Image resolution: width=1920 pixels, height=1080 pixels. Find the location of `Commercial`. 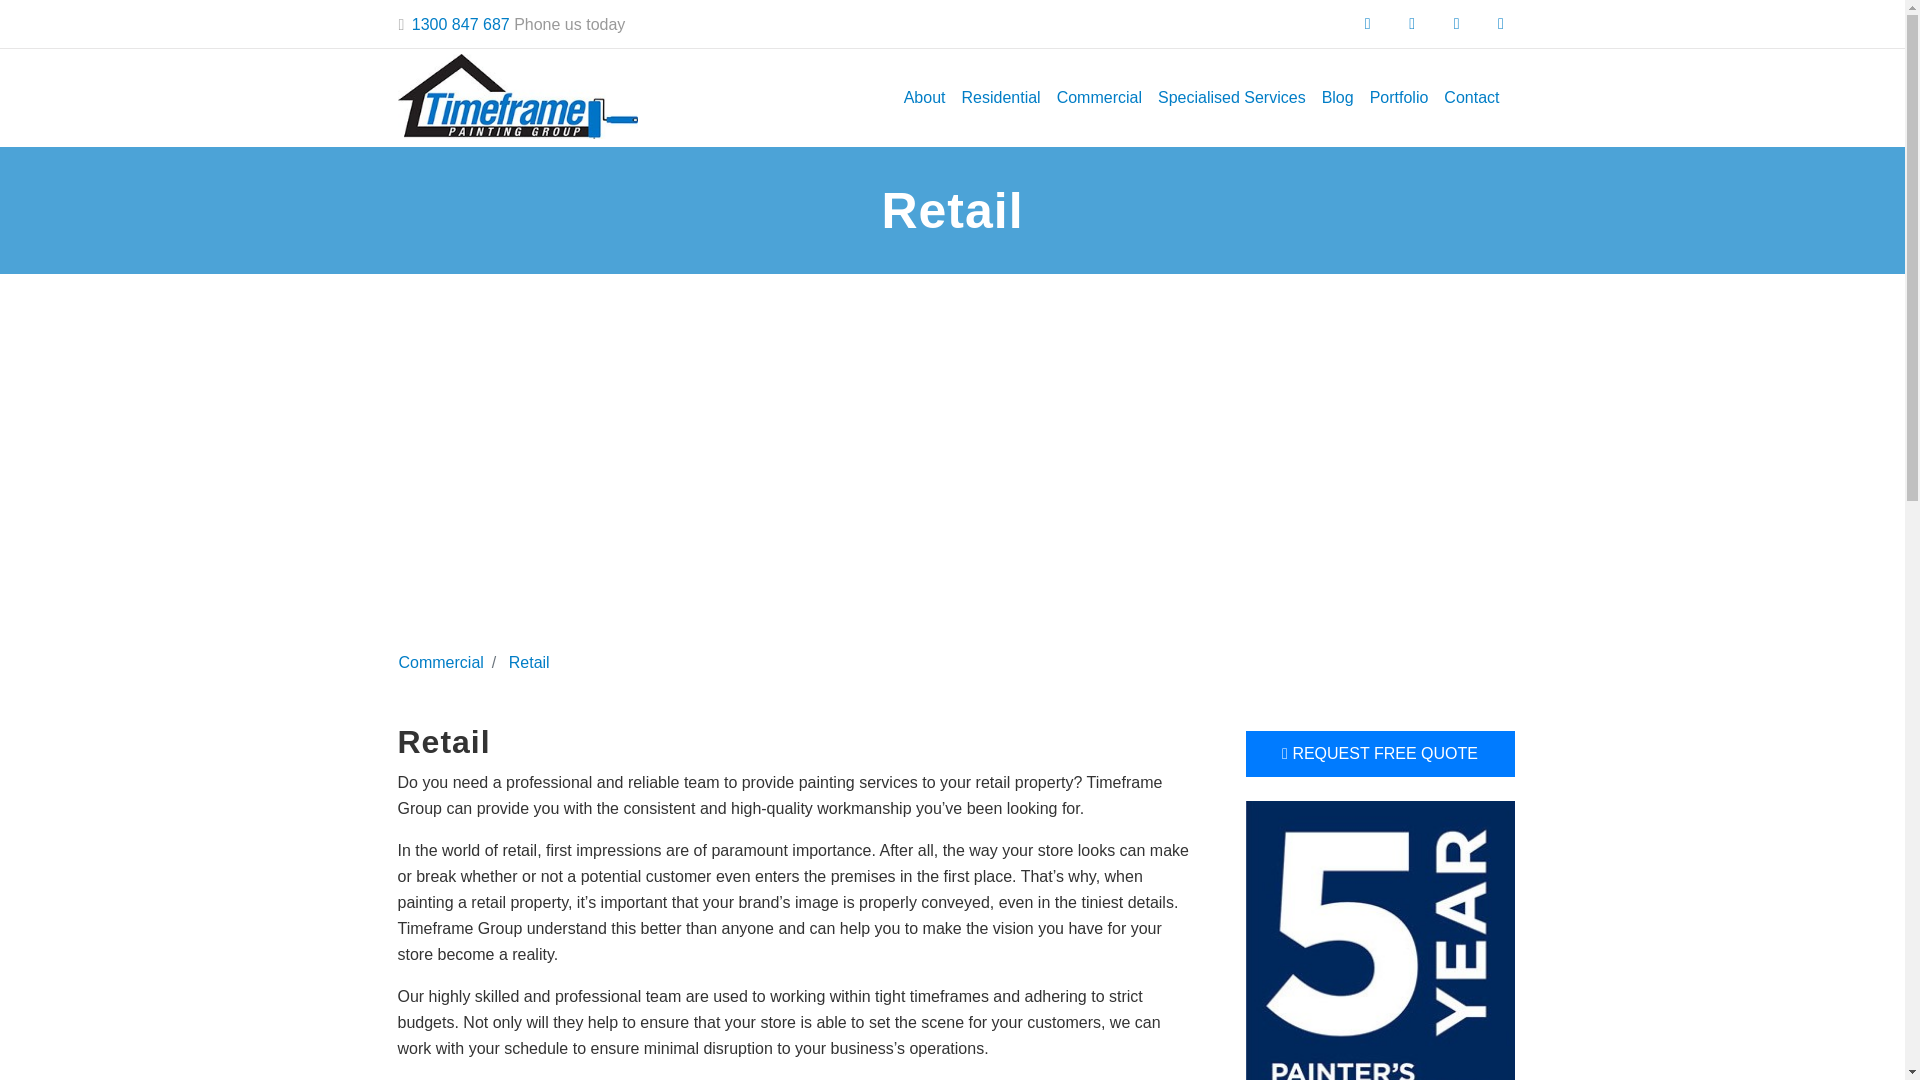

Commercial is located at coordinates (1099, 97).